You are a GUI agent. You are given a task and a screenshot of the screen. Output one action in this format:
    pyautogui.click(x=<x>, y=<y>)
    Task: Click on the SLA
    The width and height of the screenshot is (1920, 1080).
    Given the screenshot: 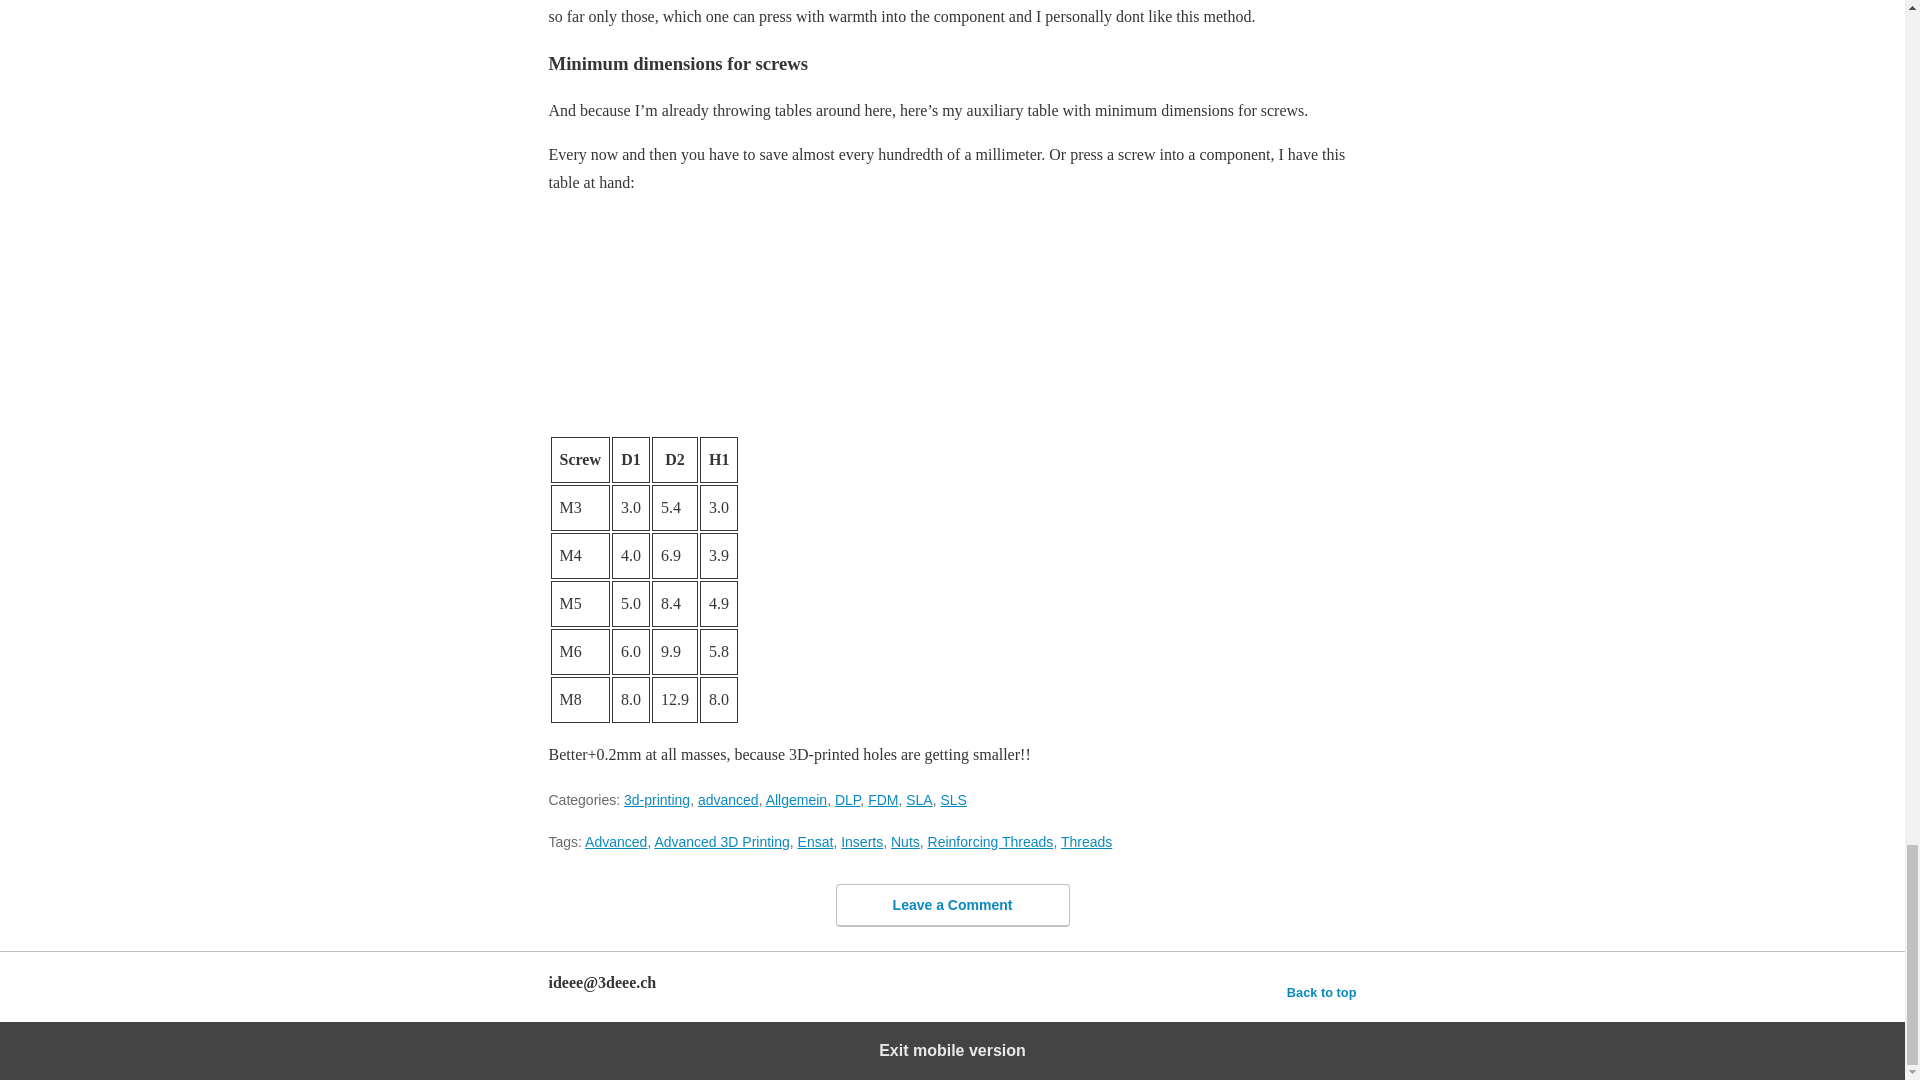 What is the action you would take?
    pyautogui.click(x=918, y=799)
    